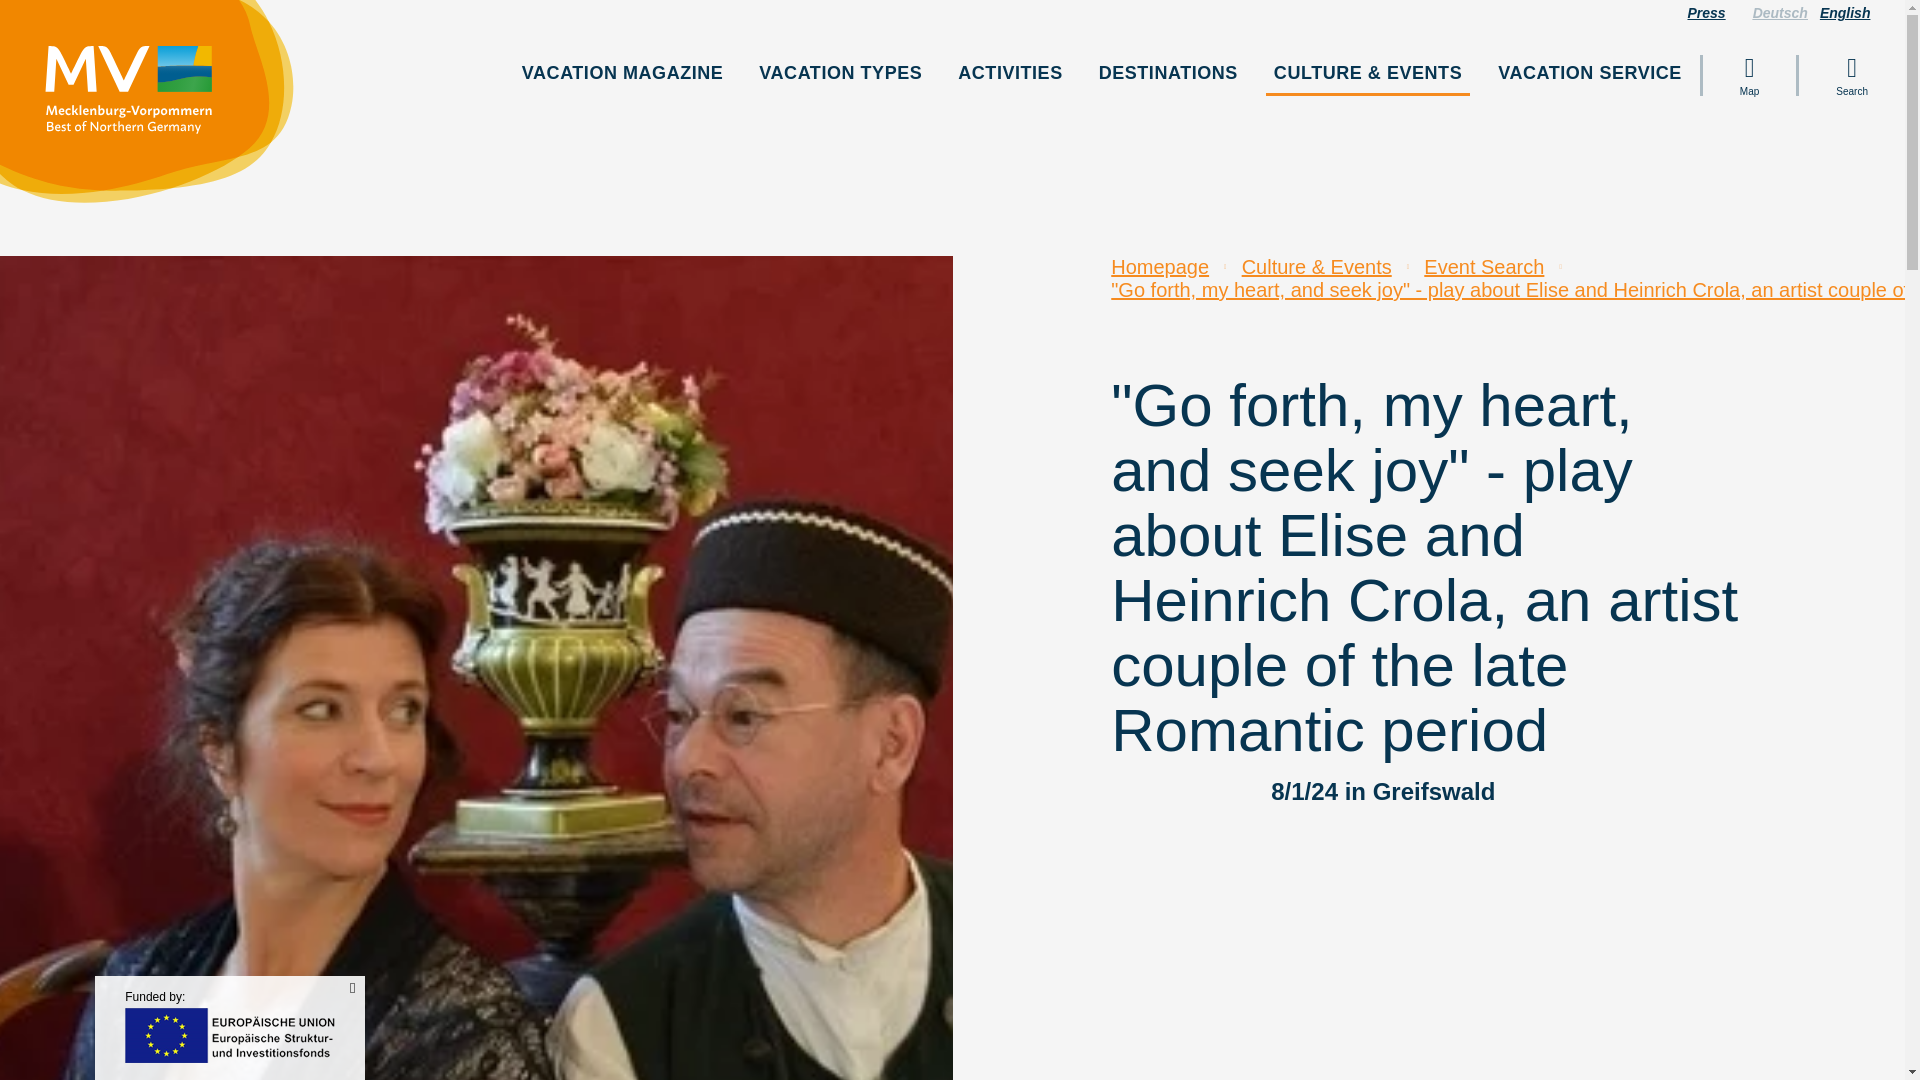 The height and width of the screenshot is (1080, 1920). I want to click on Close overlay, so click(352, 988).